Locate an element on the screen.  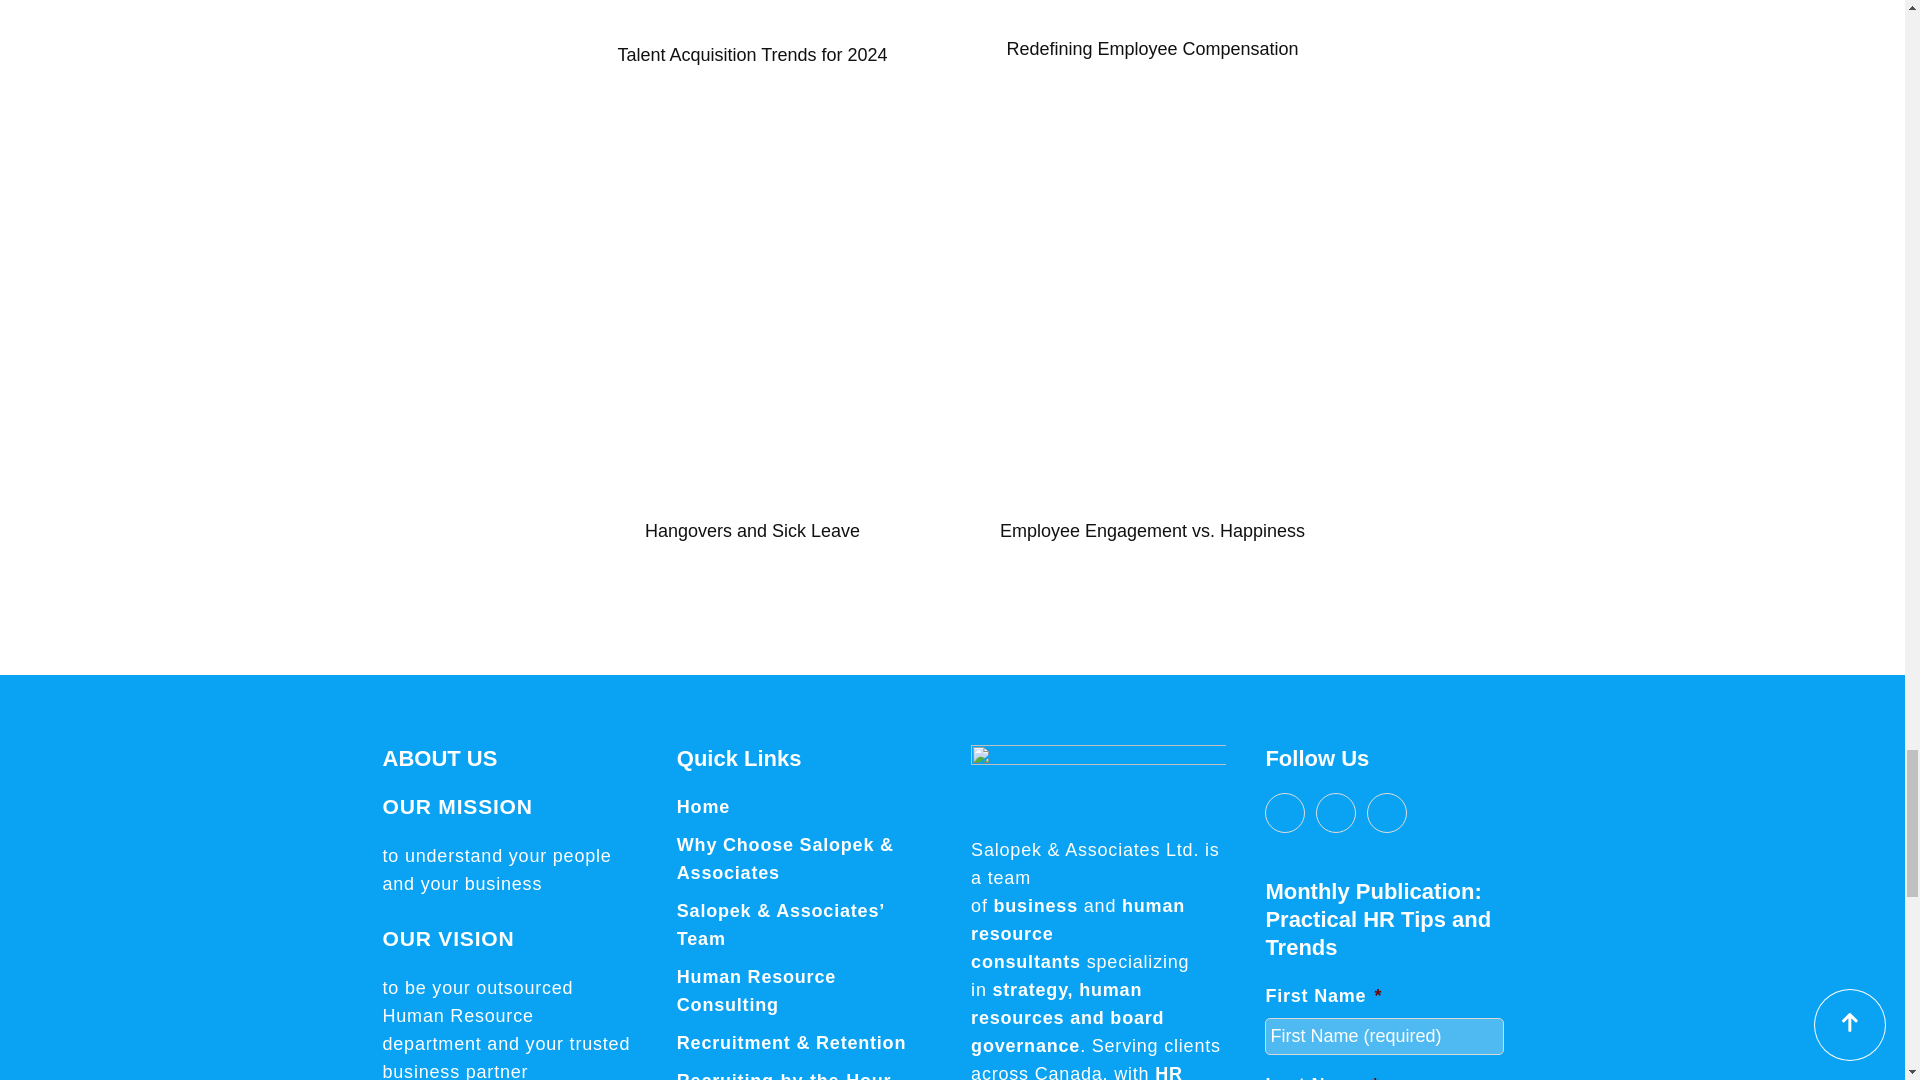
facebook is located at coordinates (1285, 812).